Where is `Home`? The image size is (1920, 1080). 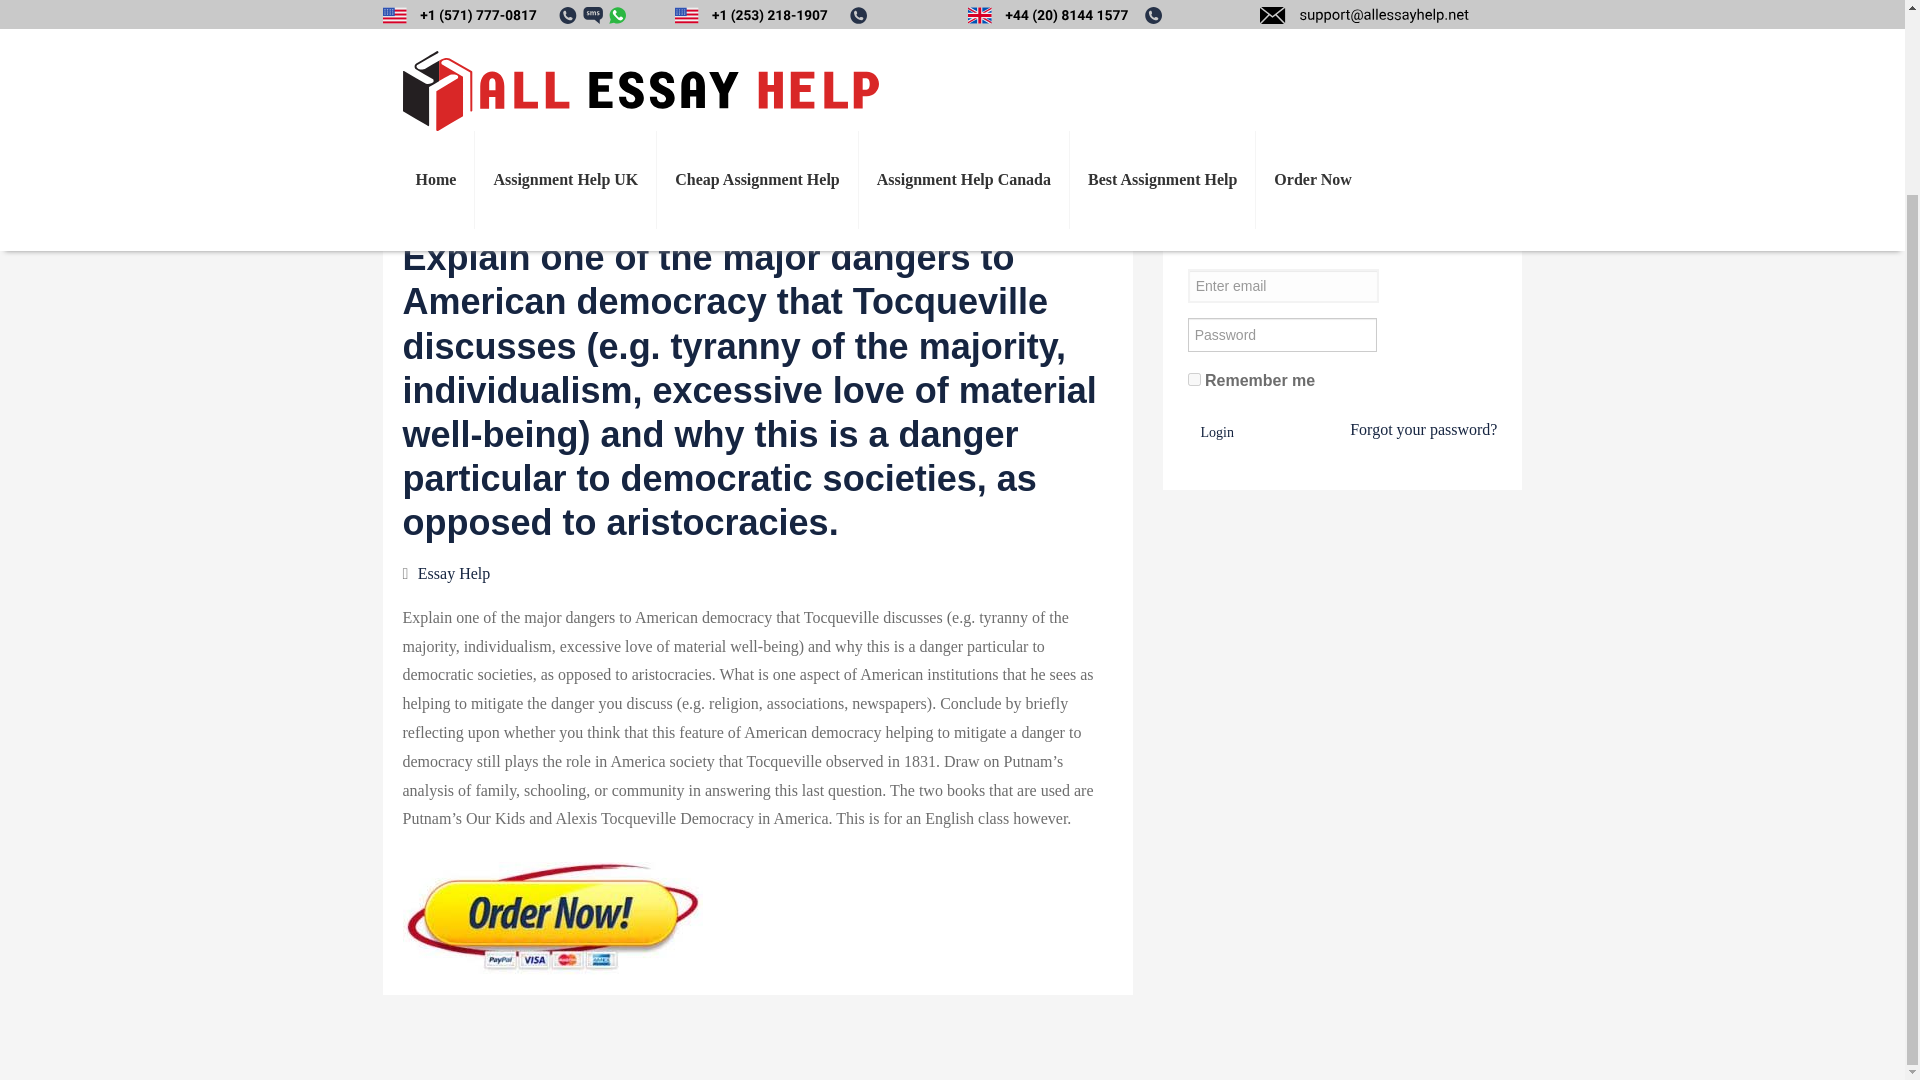
Home is located at coordinates (436, 3).